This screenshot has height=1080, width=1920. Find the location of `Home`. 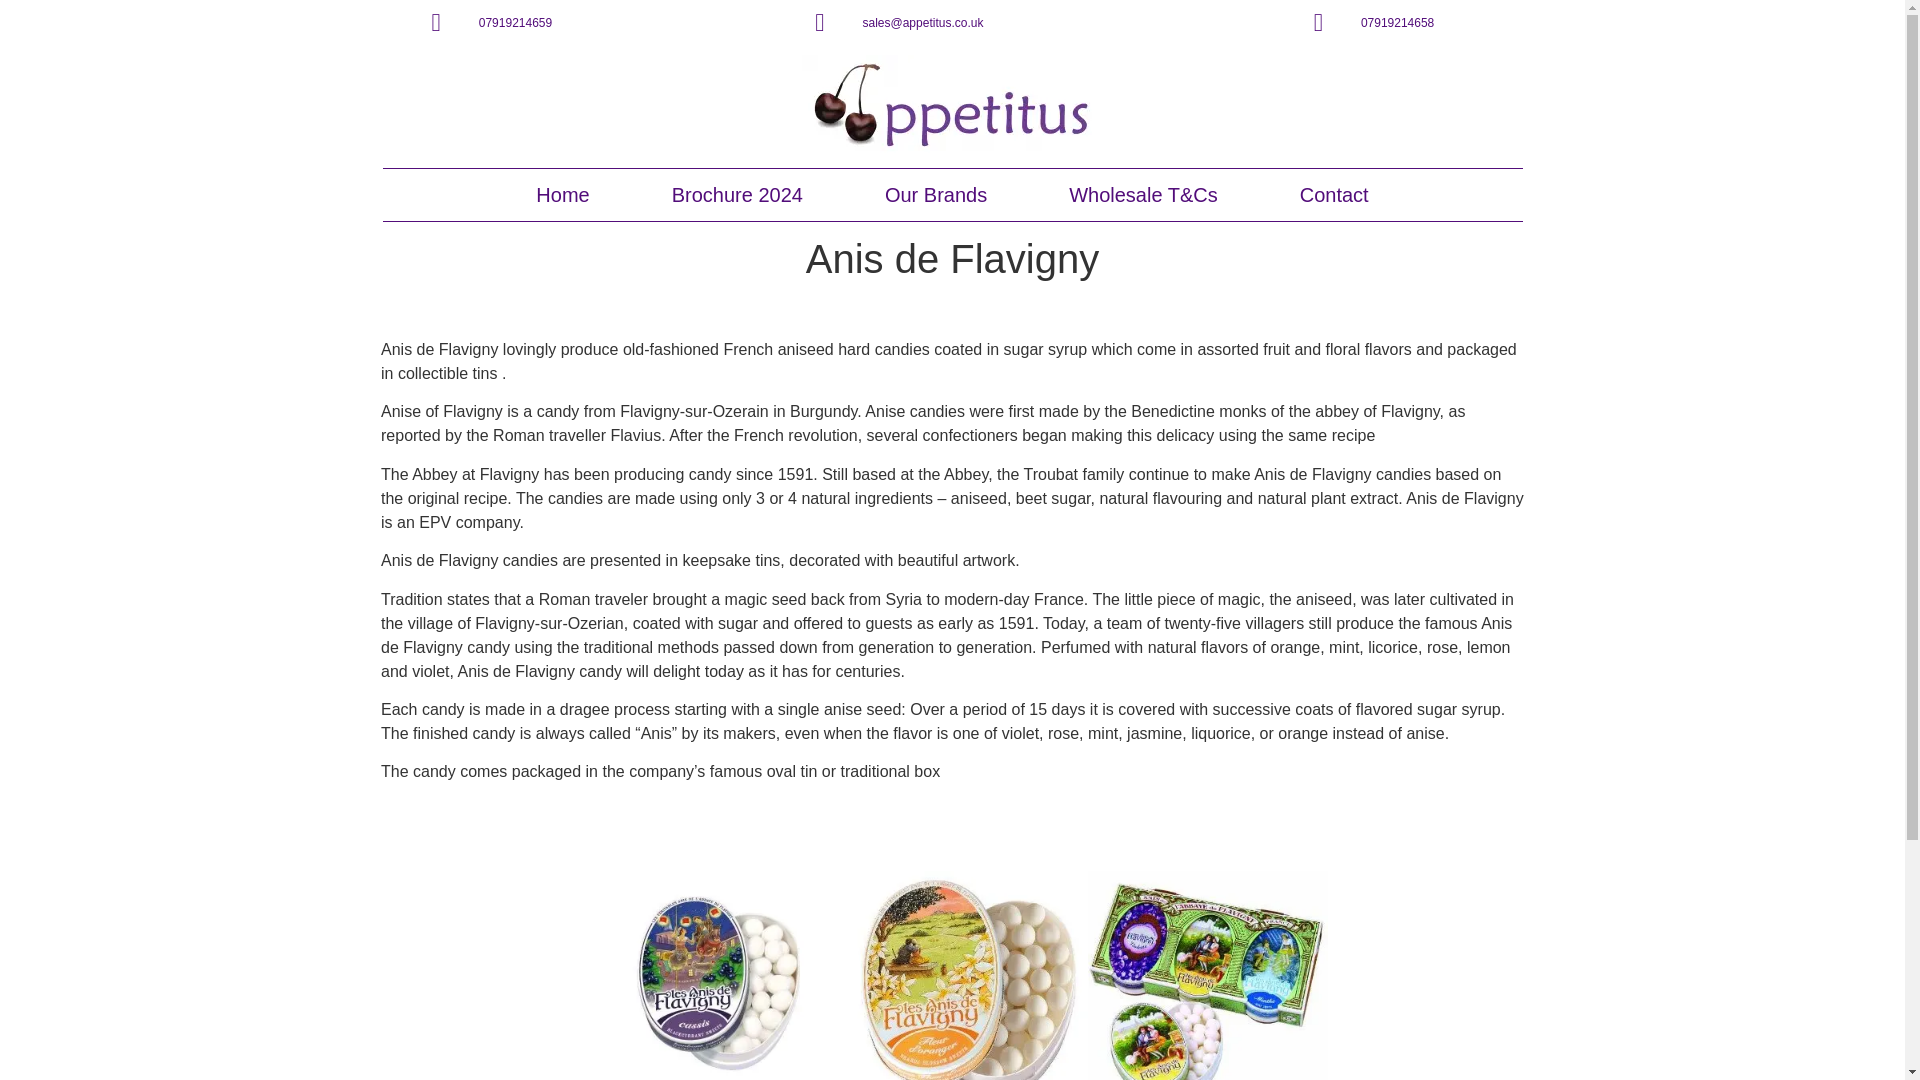

Home is located at coordinates (562, 194).